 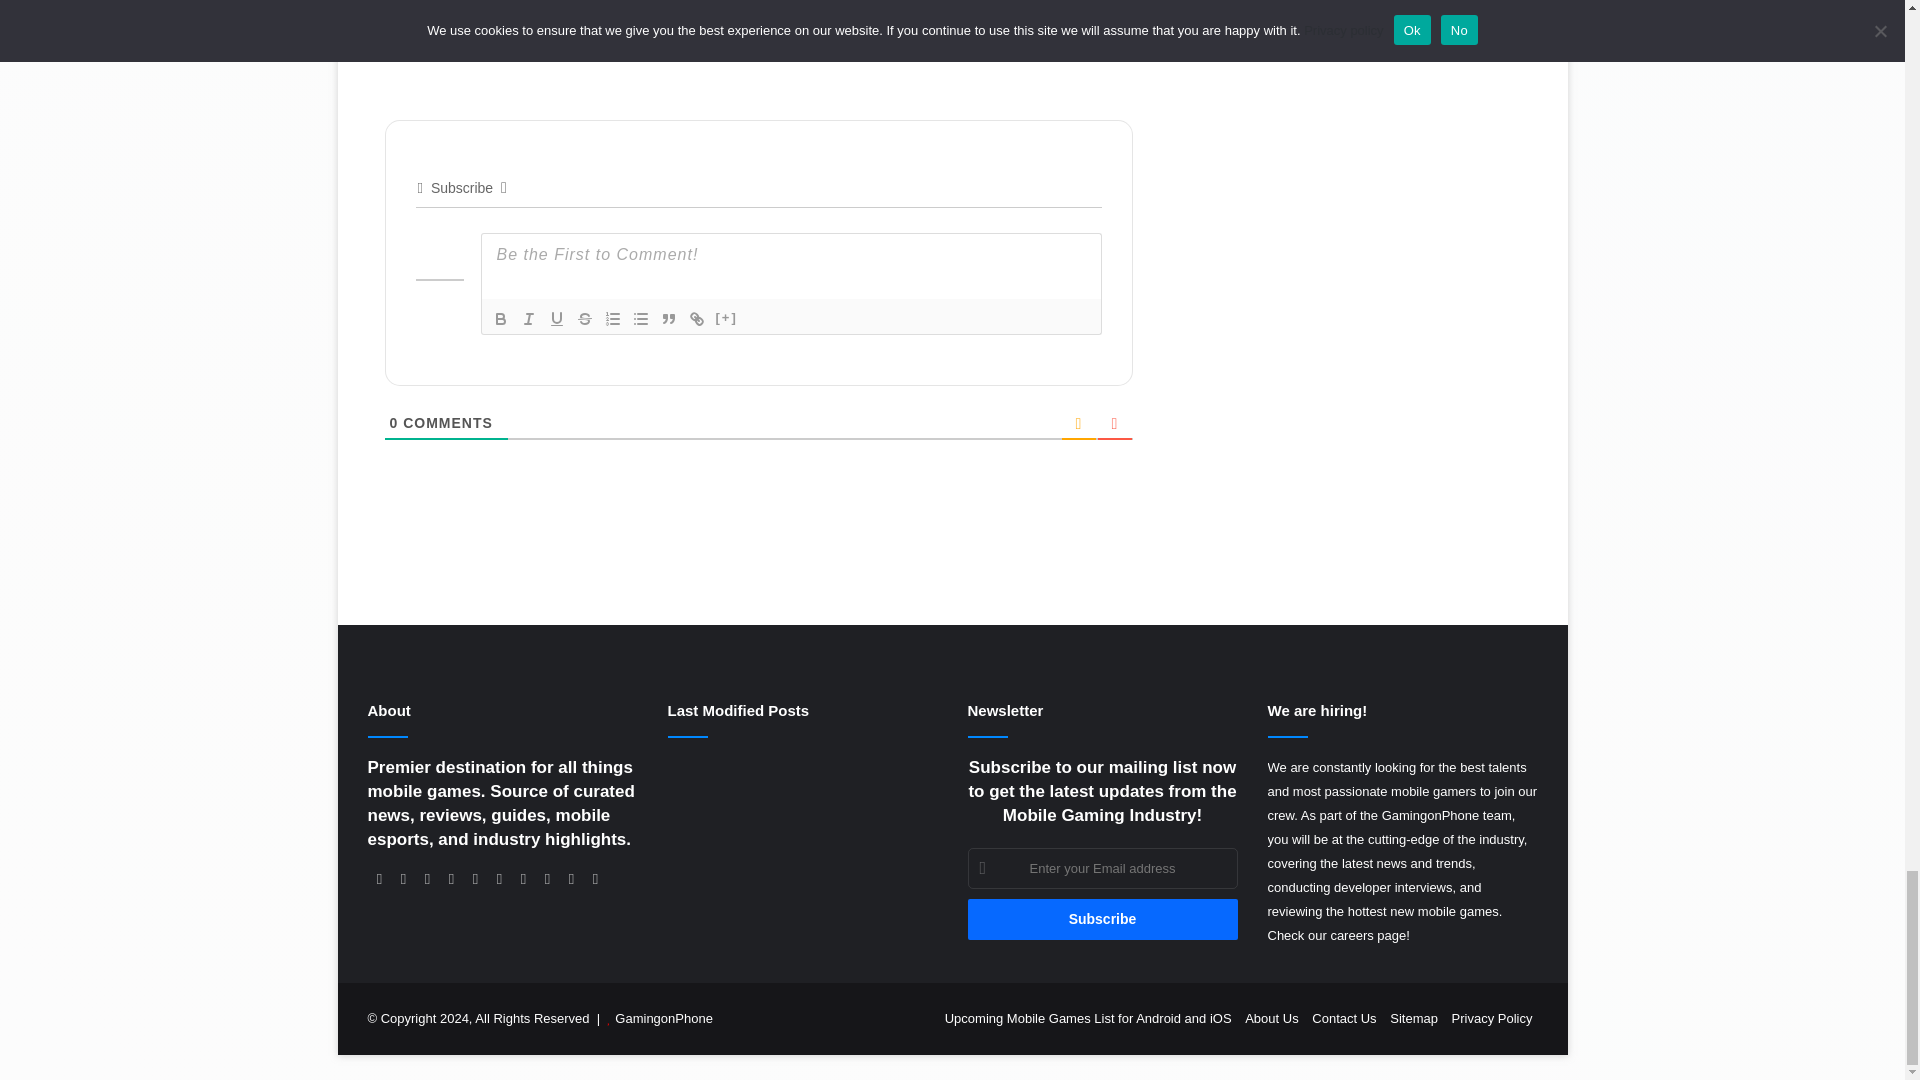 What do you see at coordinates (668, 318) in the screenshot?
I see `Blockquote` at bounding box center [668, 318].